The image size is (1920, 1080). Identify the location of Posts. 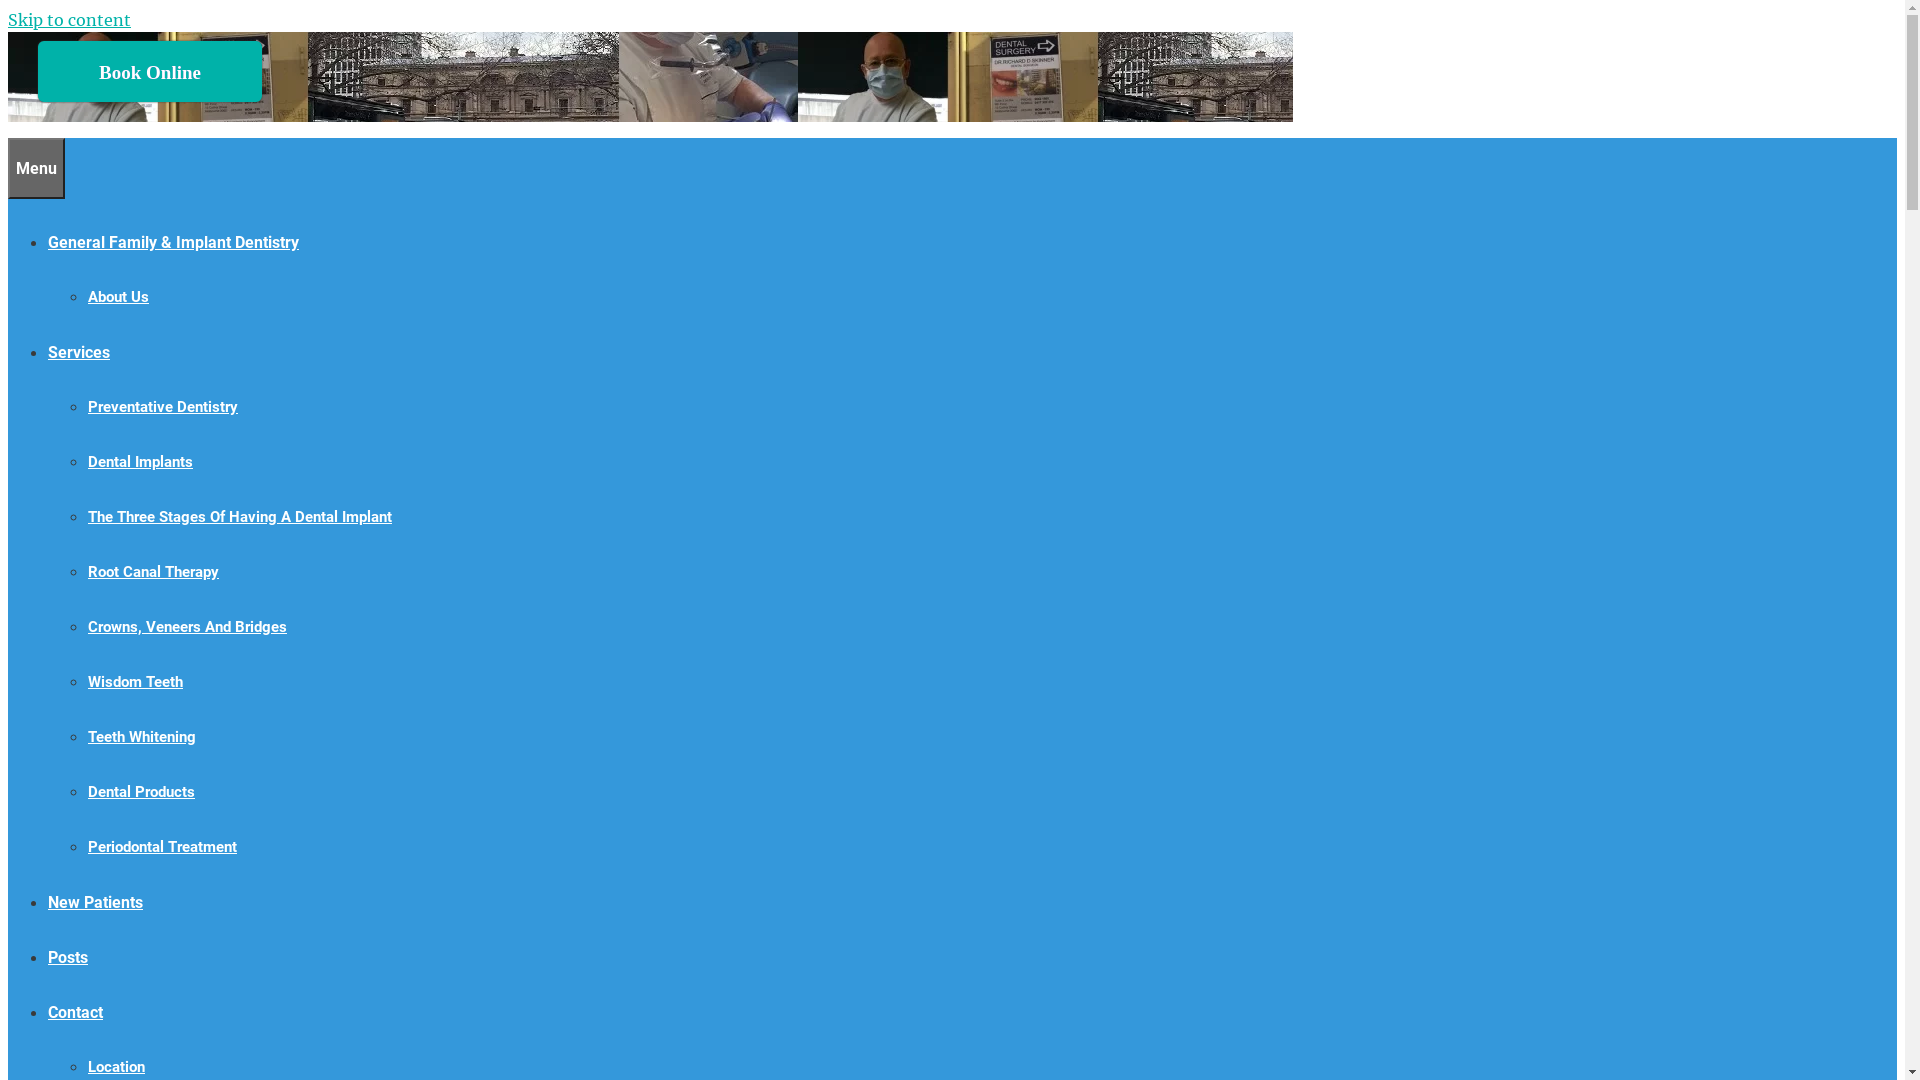
(68, 958).